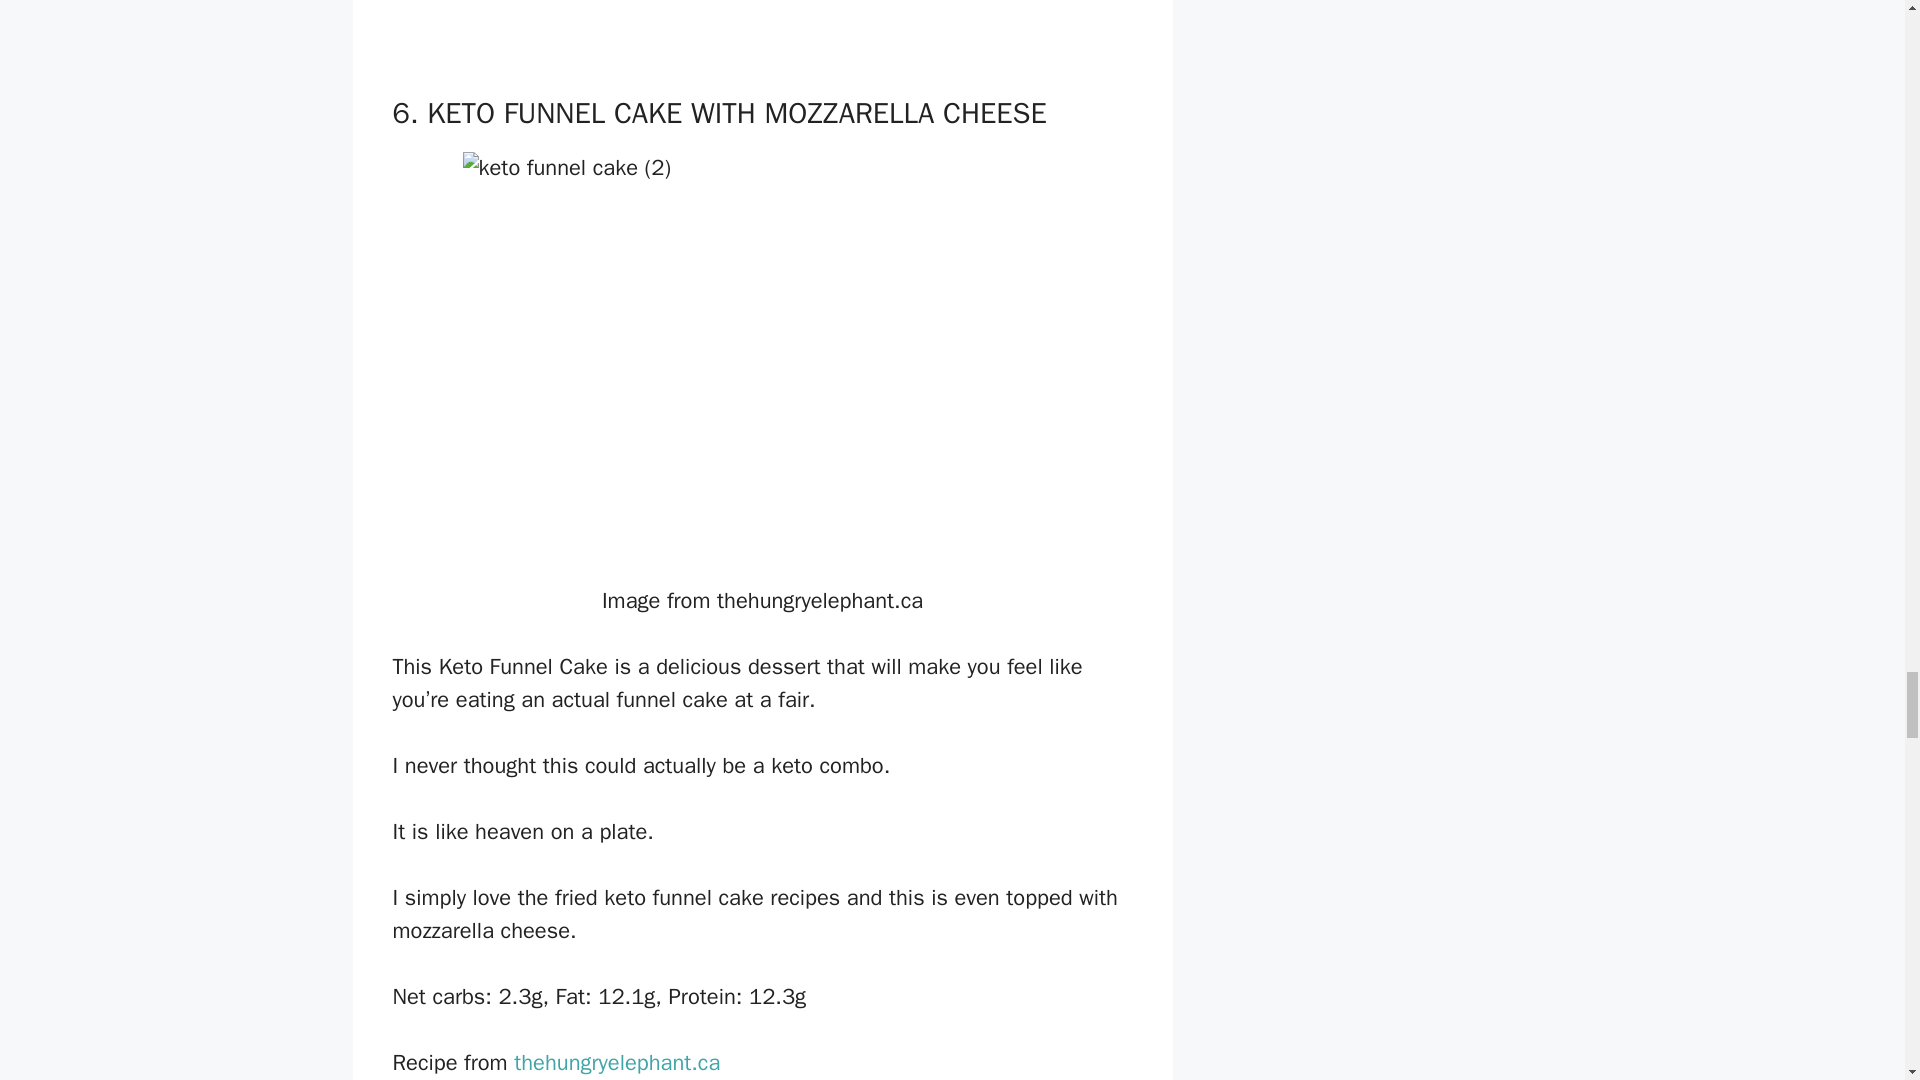  I want to click on thehungryelephant.ca, so click(617, 1062).